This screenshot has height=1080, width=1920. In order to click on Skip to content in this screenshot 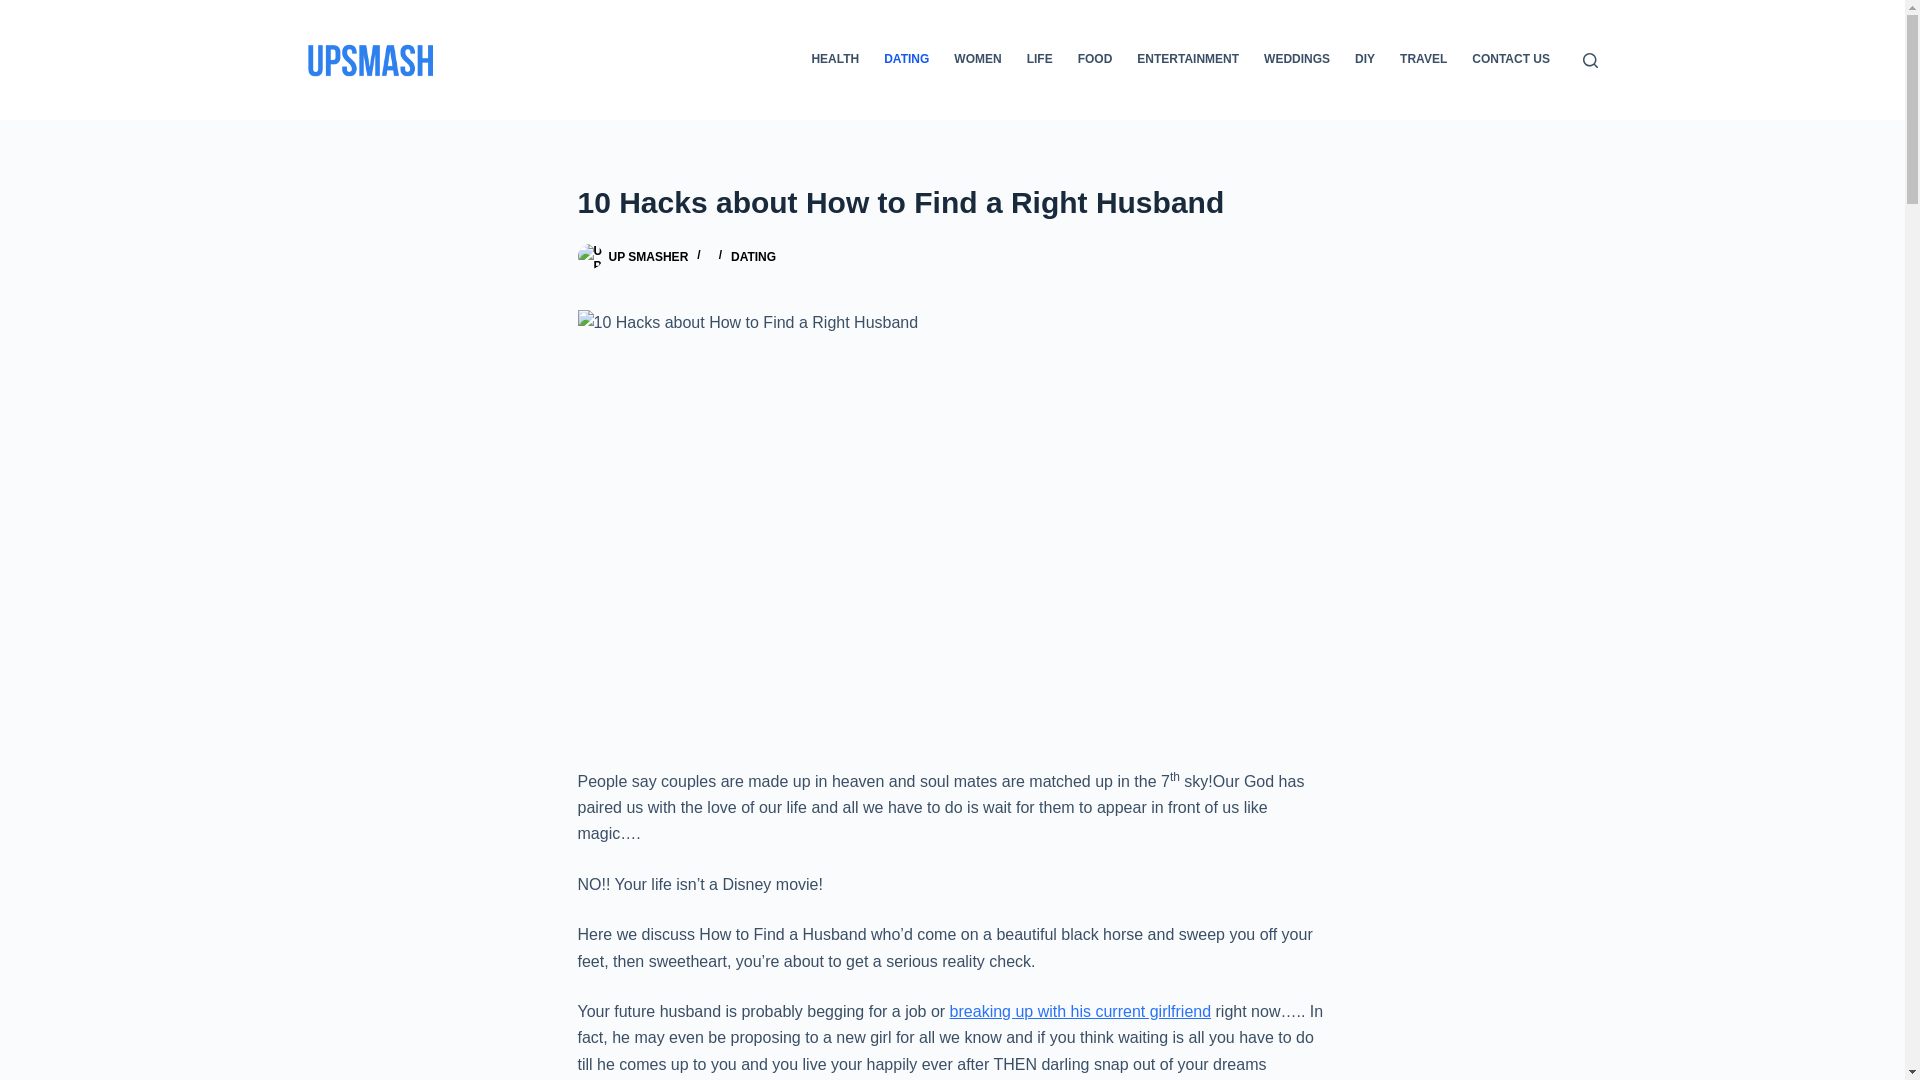, I will do `click(20, 10)`.